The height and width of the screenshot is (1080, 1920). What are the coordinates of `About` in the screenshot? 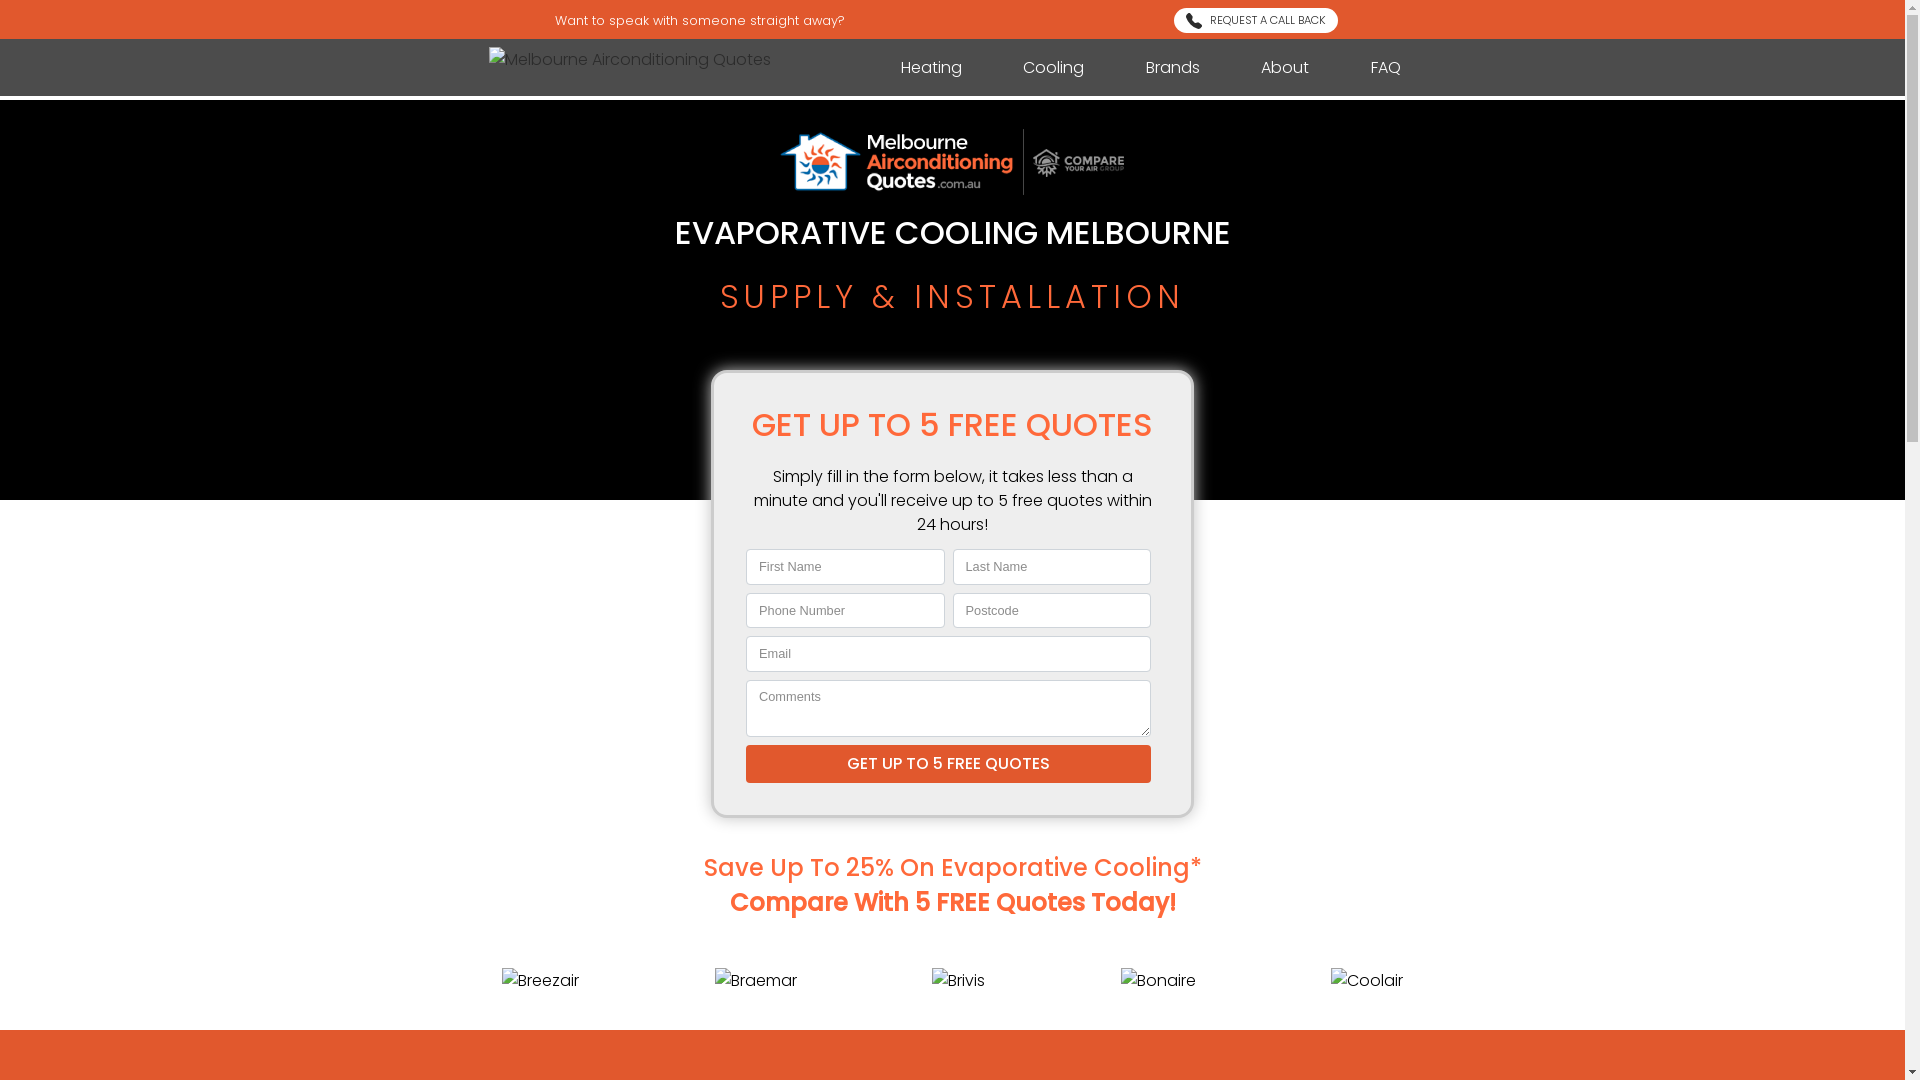 It's located at (1285, 68).